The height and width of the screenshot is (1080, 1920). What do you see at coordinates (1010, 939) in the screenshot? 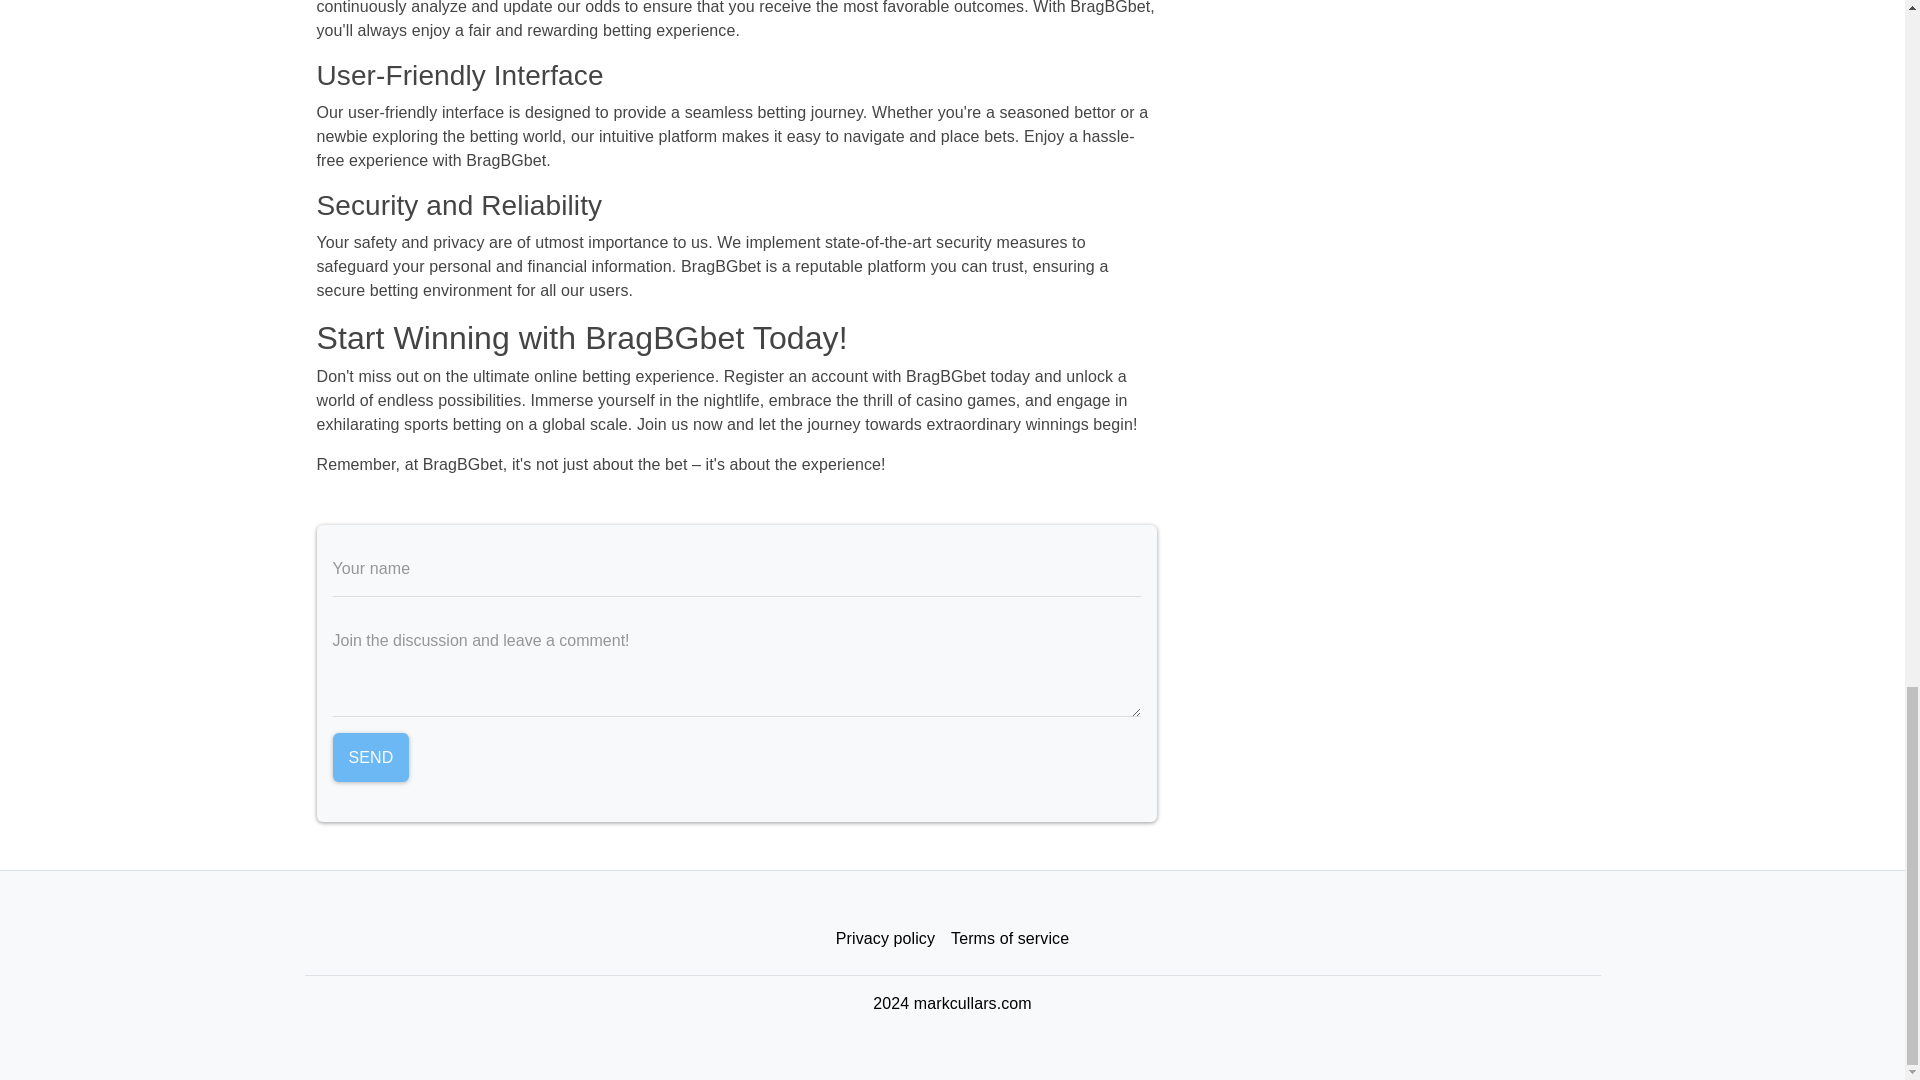
I see `Terms of service` at bounding box center [1010, 939].